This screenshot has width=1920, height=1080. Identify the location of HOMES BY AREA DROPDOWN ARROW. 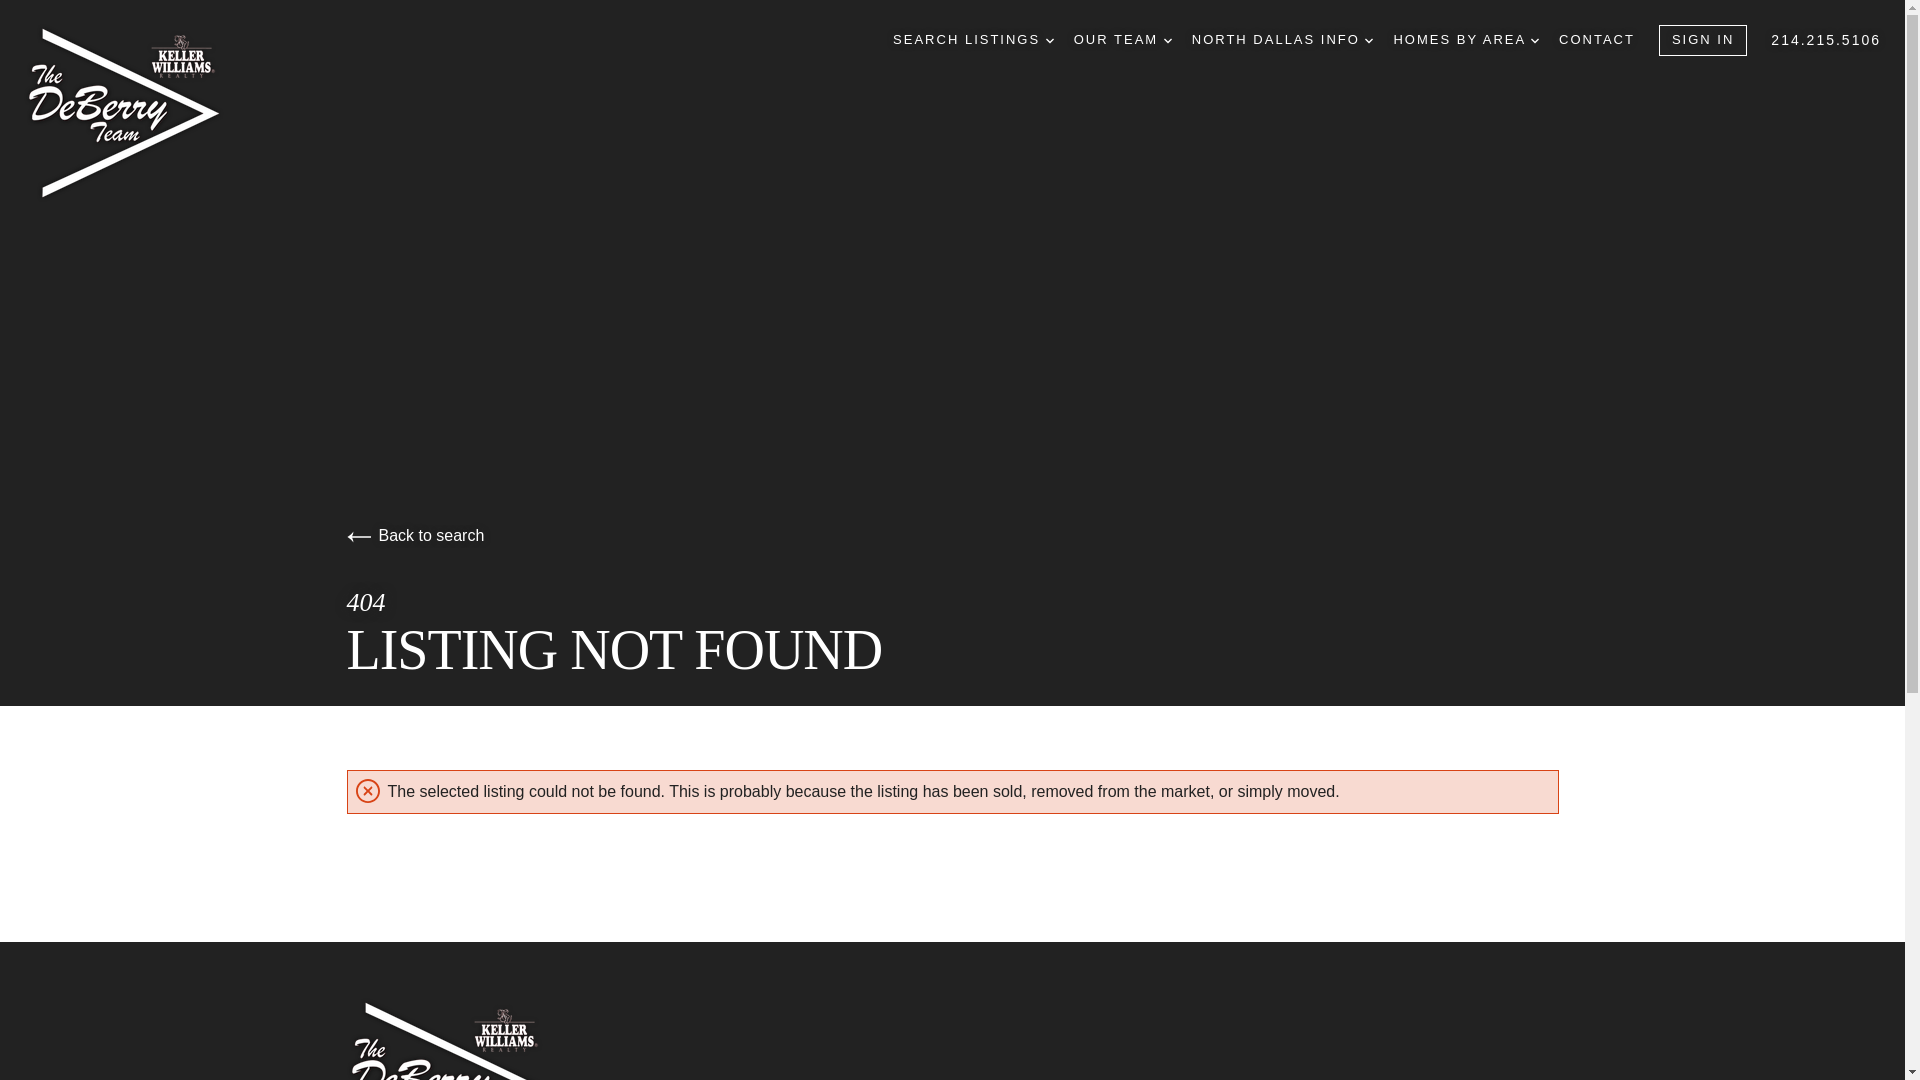
(1466, 40).